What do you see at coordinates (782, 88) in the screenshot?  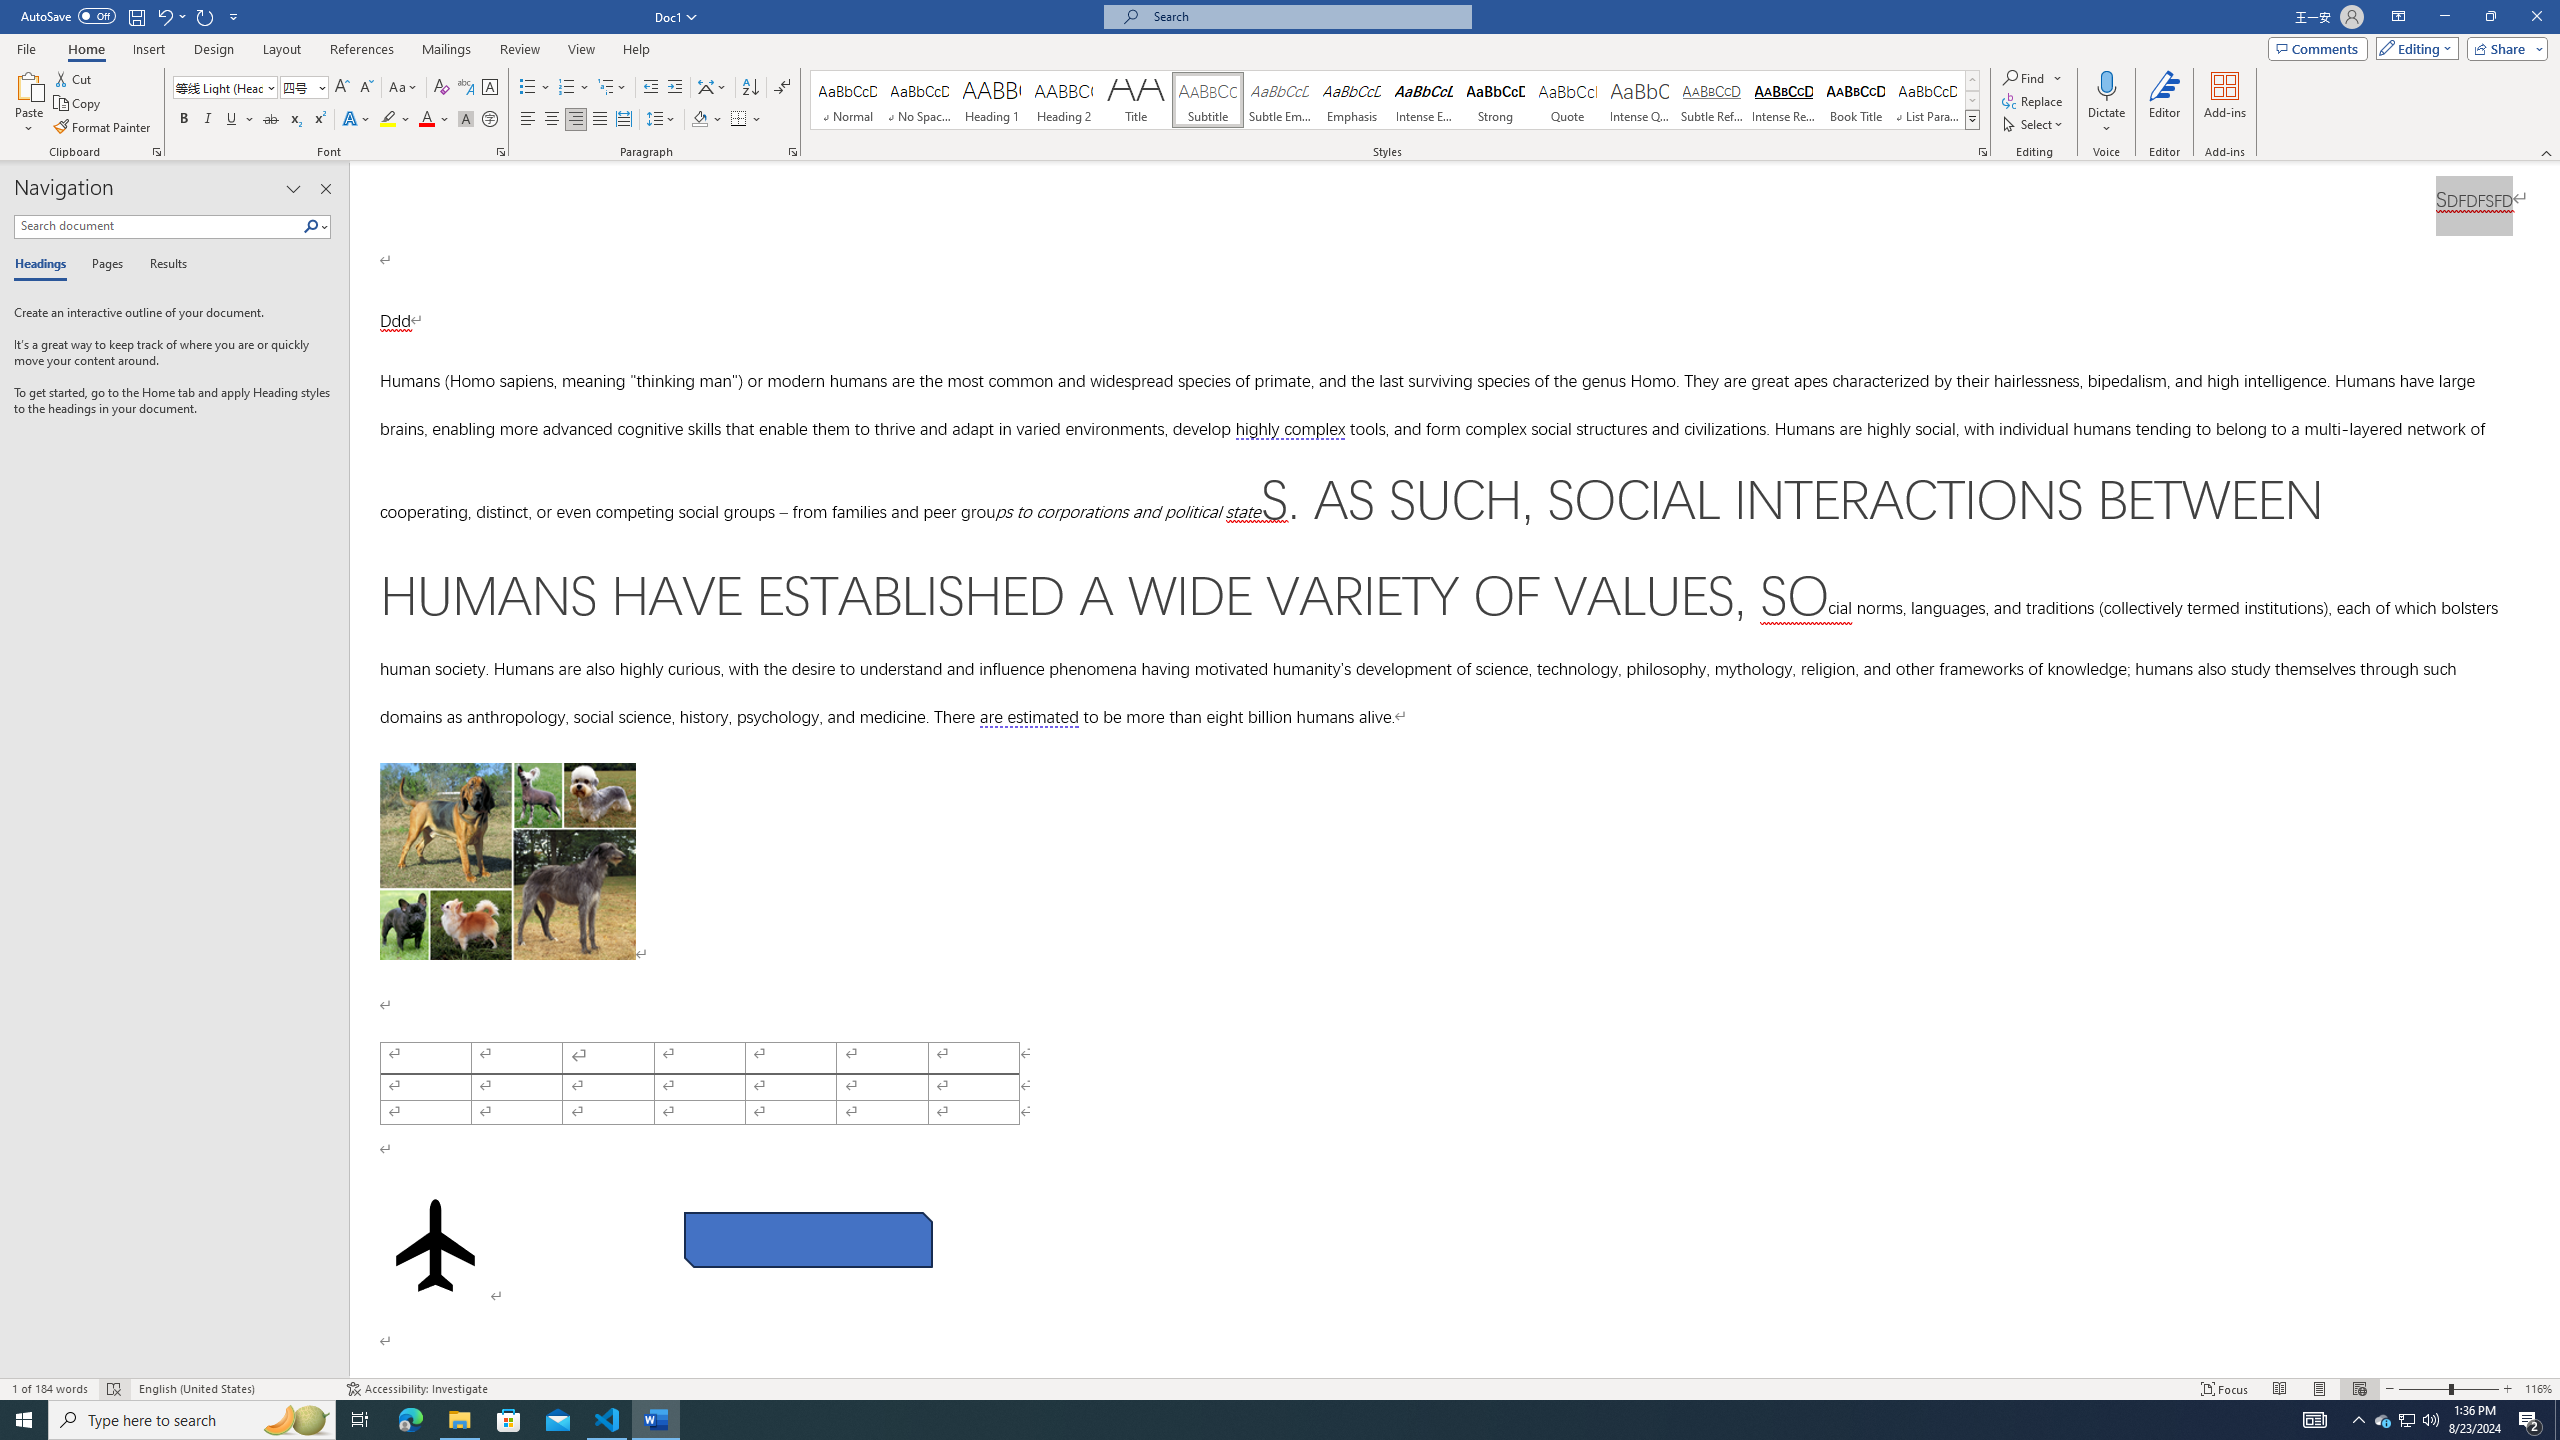 I see `Show/Hide Editing Marks` at bounding box center [782, 88].